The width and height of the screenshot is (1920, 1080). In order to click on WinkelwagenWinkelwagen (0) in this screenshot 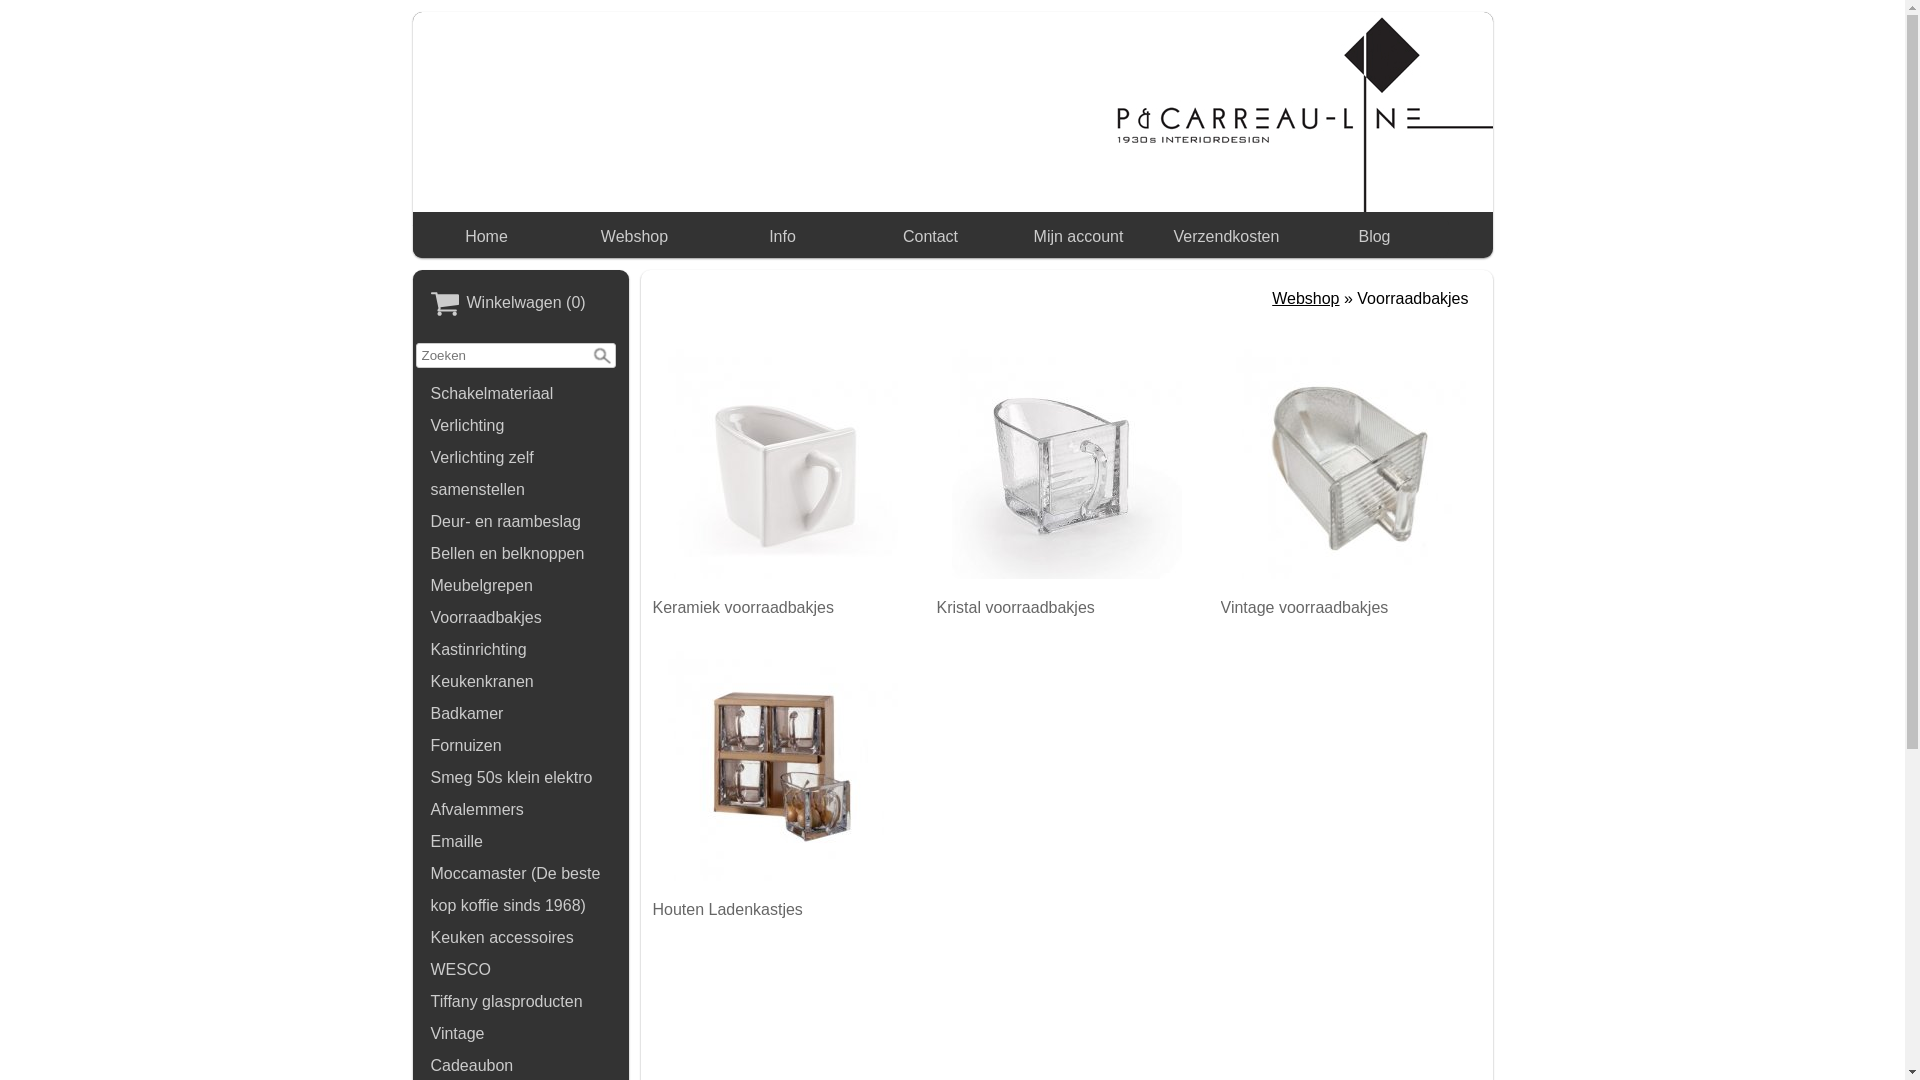, I will do `click(521, 304)`.